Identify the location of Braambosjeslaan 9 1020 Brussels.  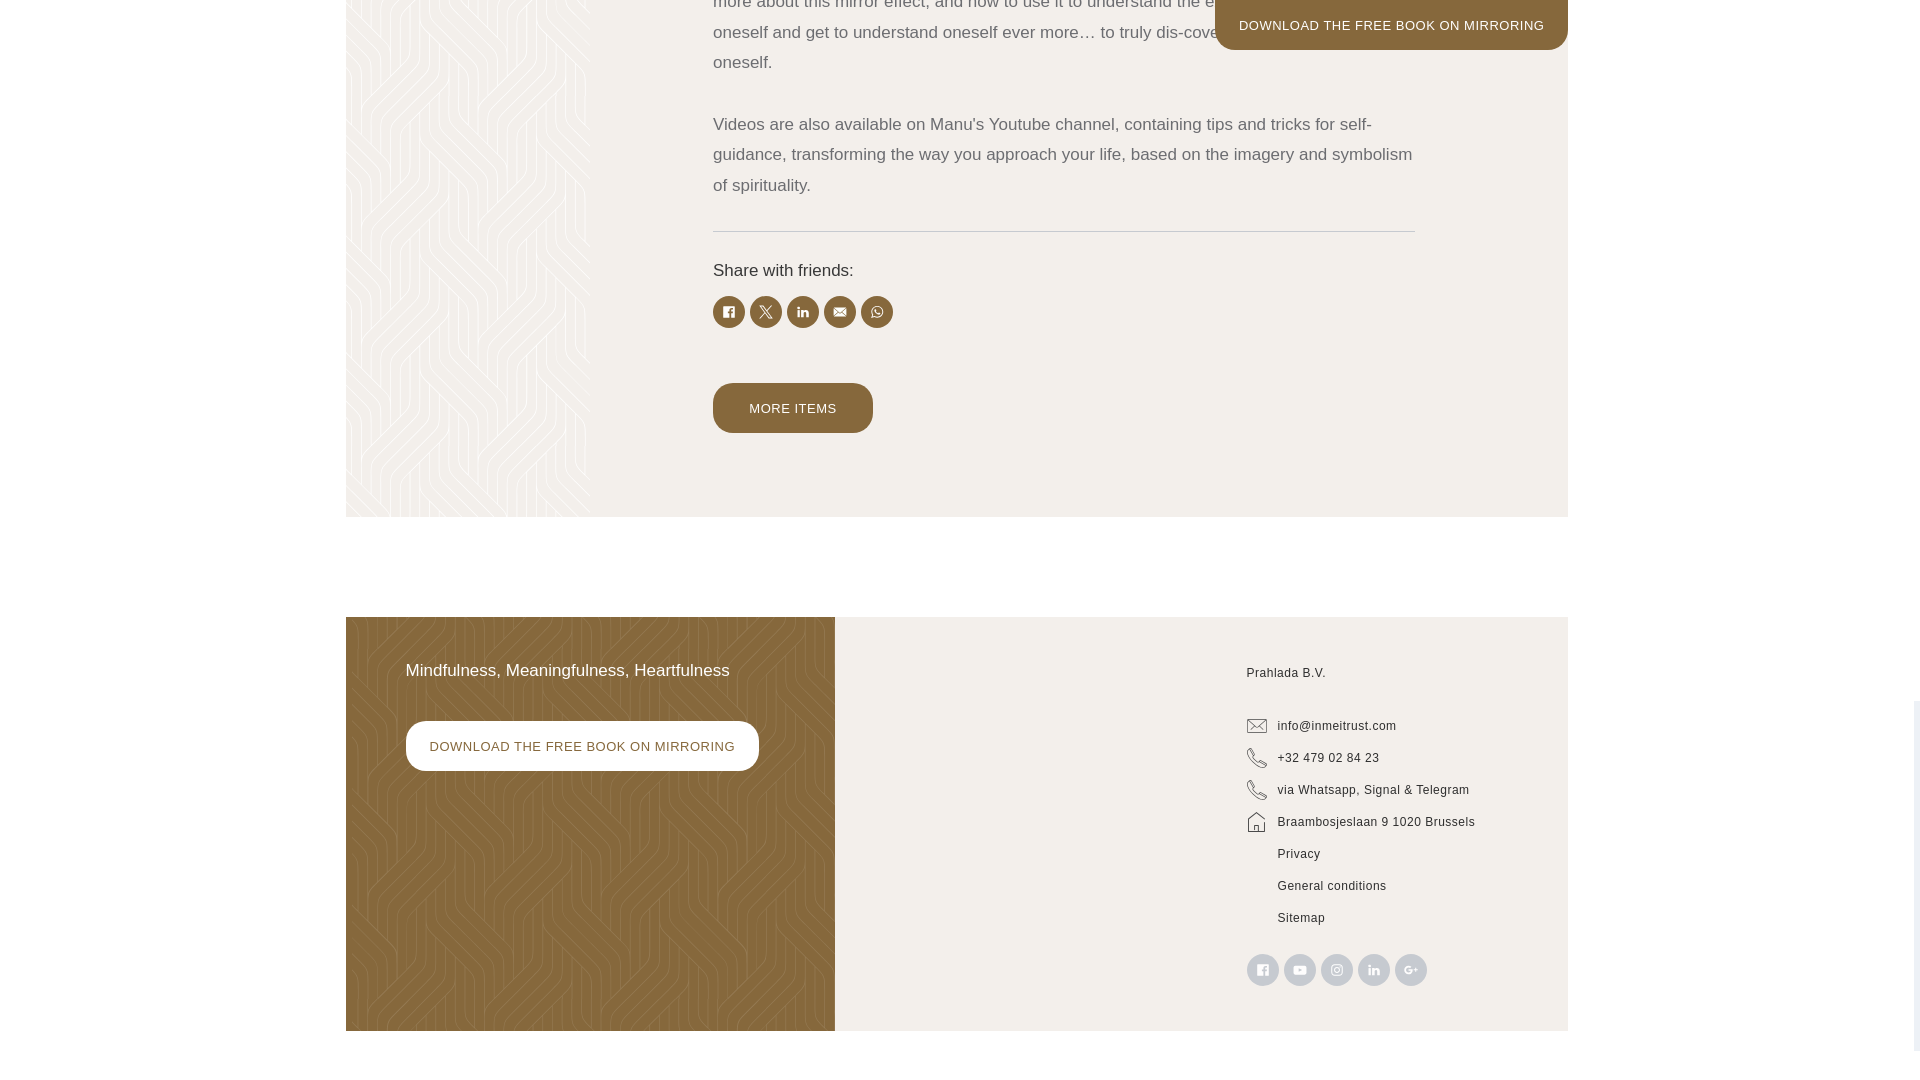
(1385, 822).